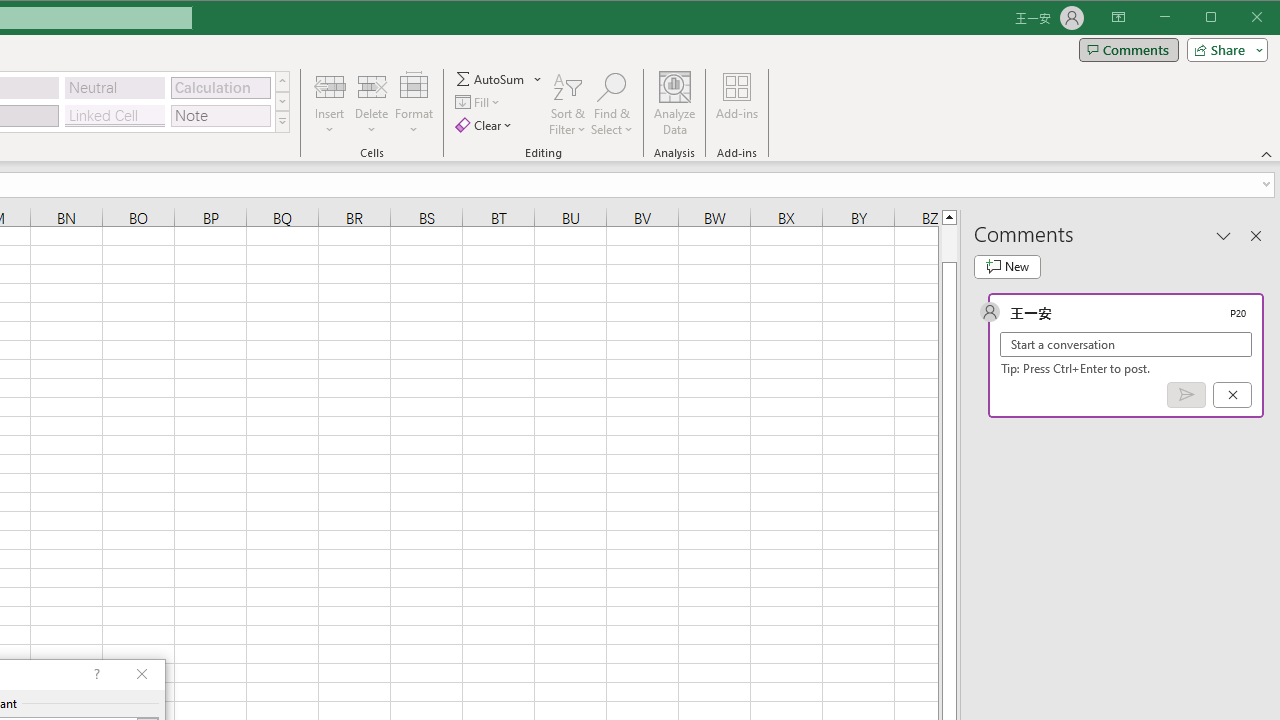 Image resolution: width=1280 pixels, height=720 pixels. I want to click on Calculation, so click(220, 88).